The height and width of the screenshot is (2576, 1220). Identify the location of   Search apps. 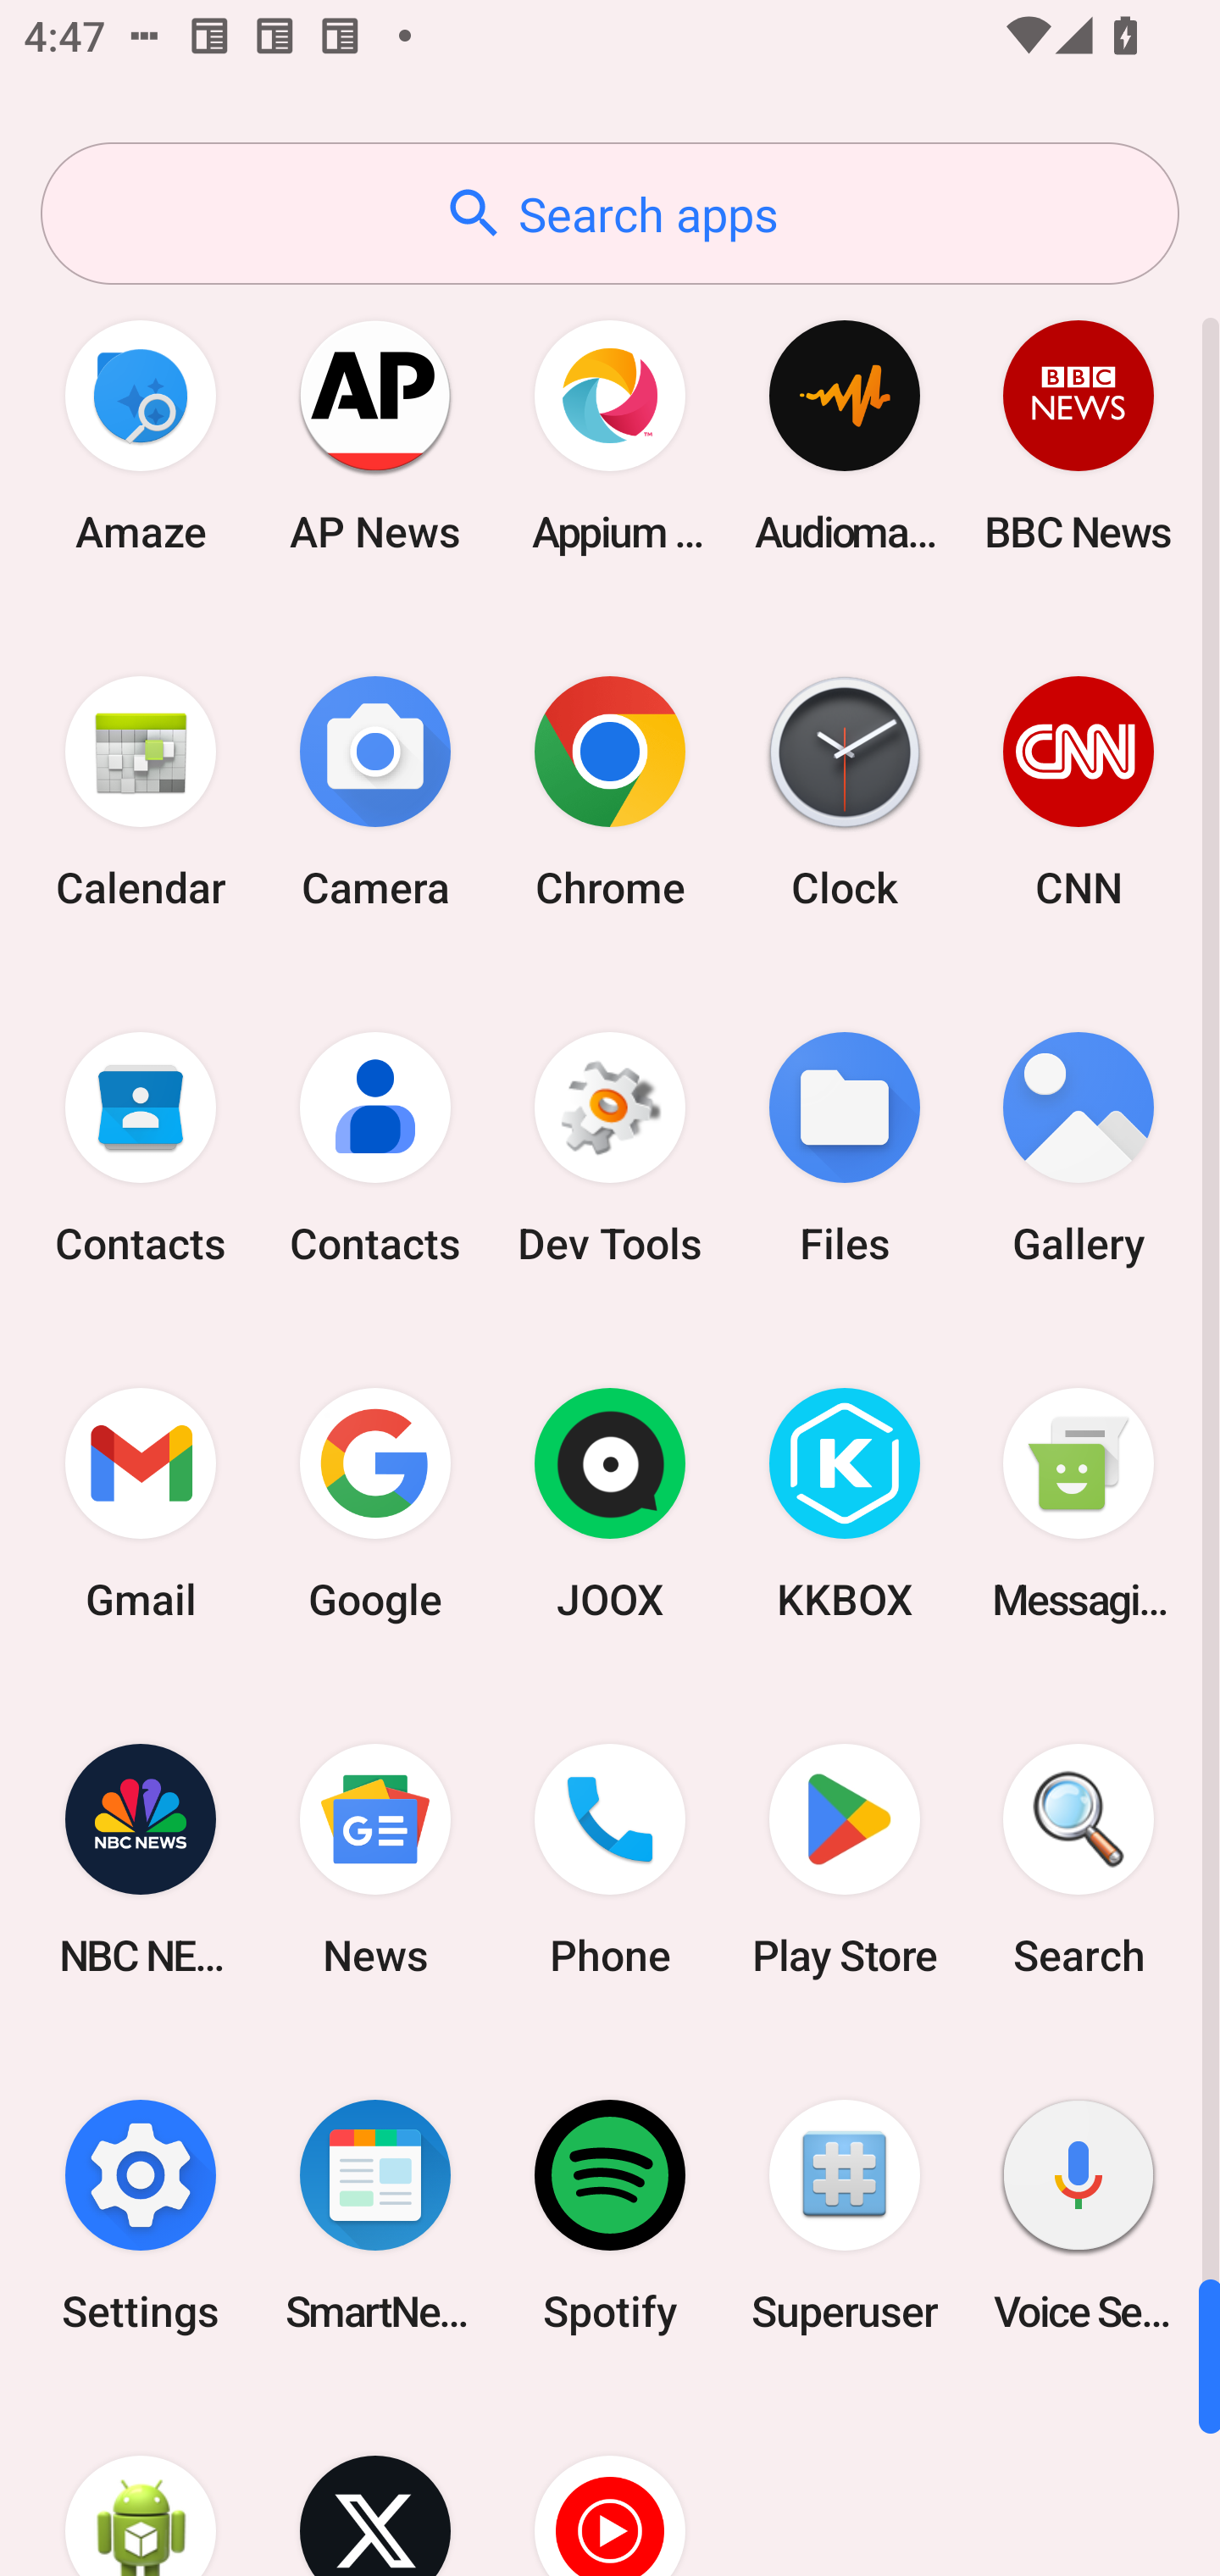
(610, 214).